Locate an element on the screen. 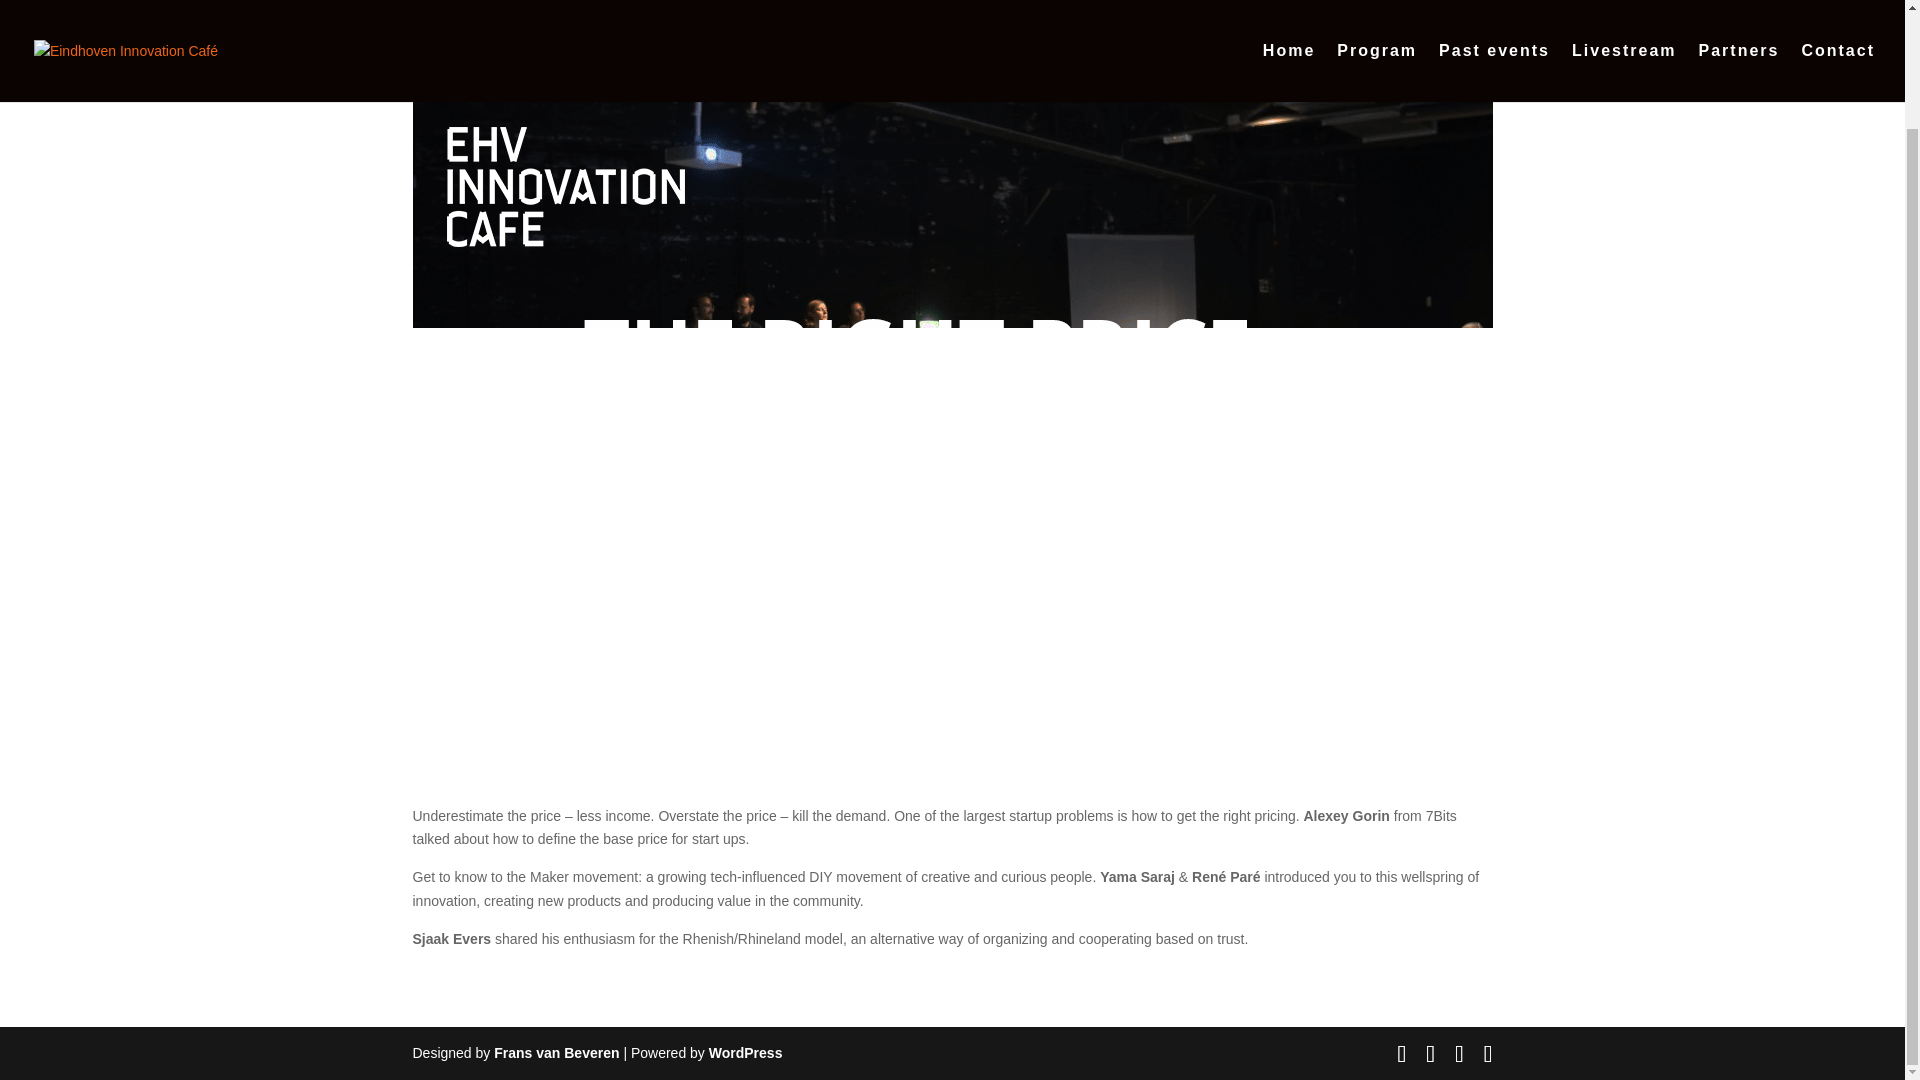 The image size is (1920, 1080). Frans van Beveren is located at coordinates (556, 1052).